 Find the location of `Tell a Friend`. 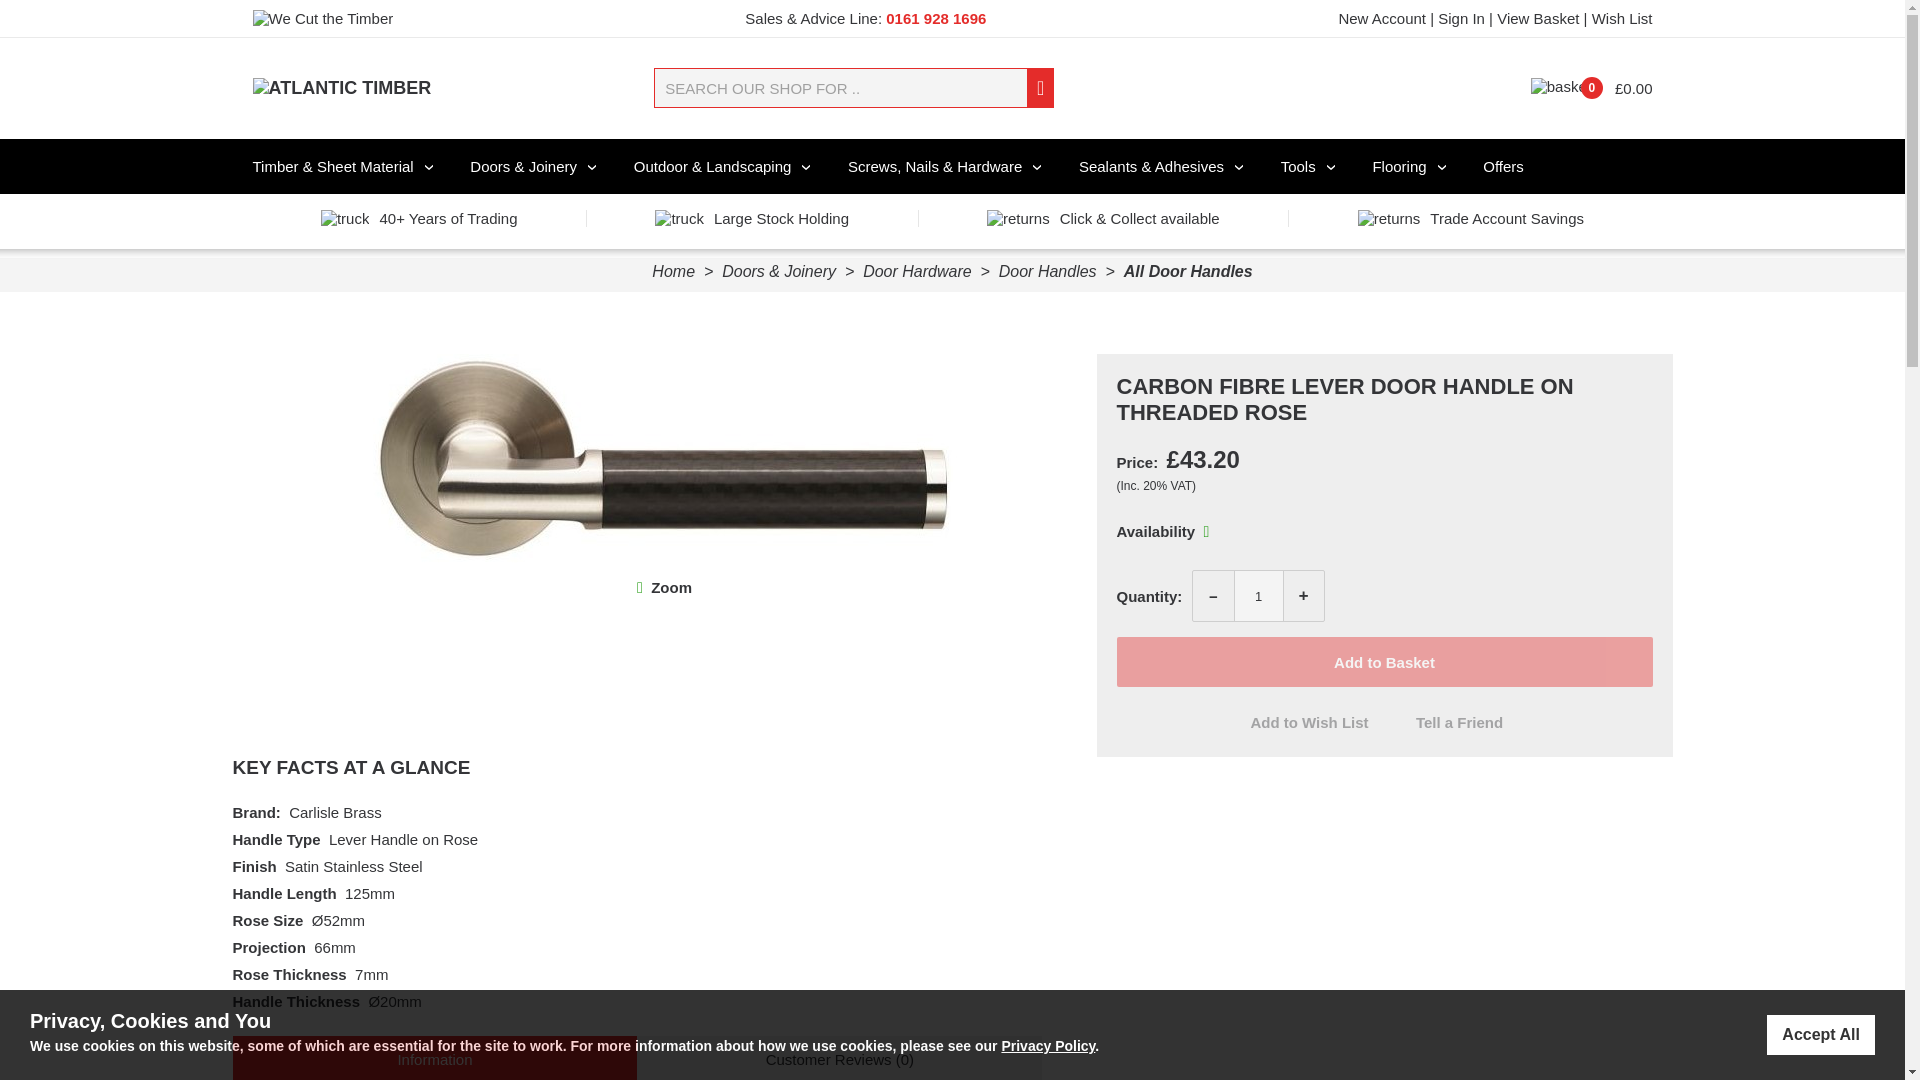

Tell a Friend is located at coordinates (1459, 722).